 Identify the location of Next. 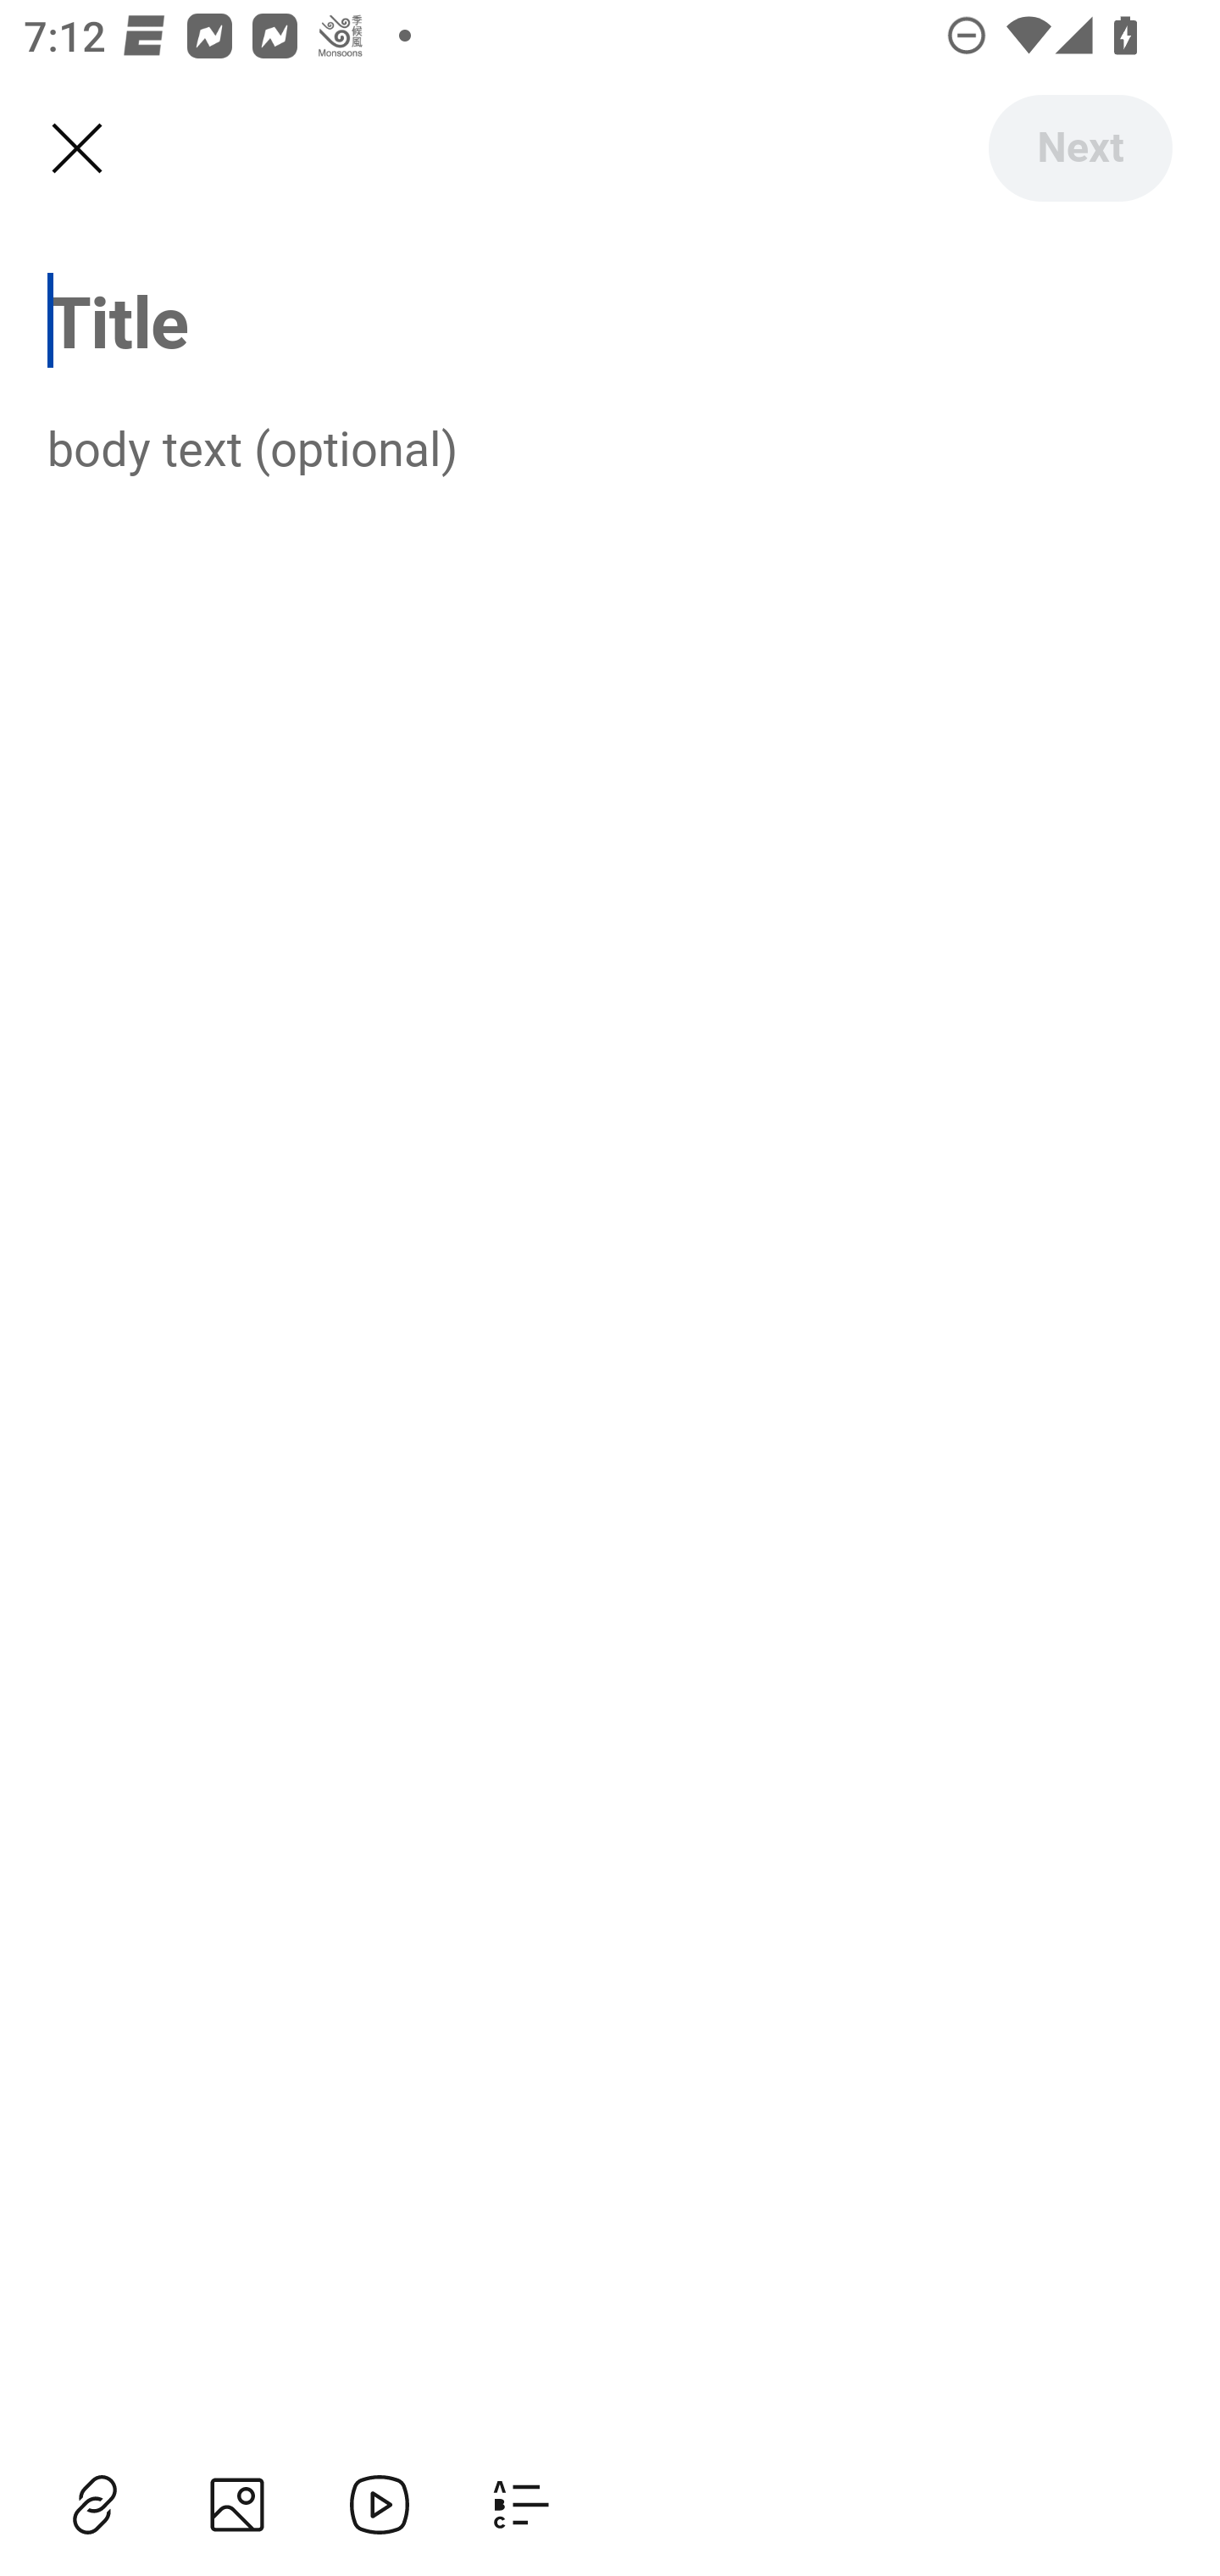
(1079, 147).